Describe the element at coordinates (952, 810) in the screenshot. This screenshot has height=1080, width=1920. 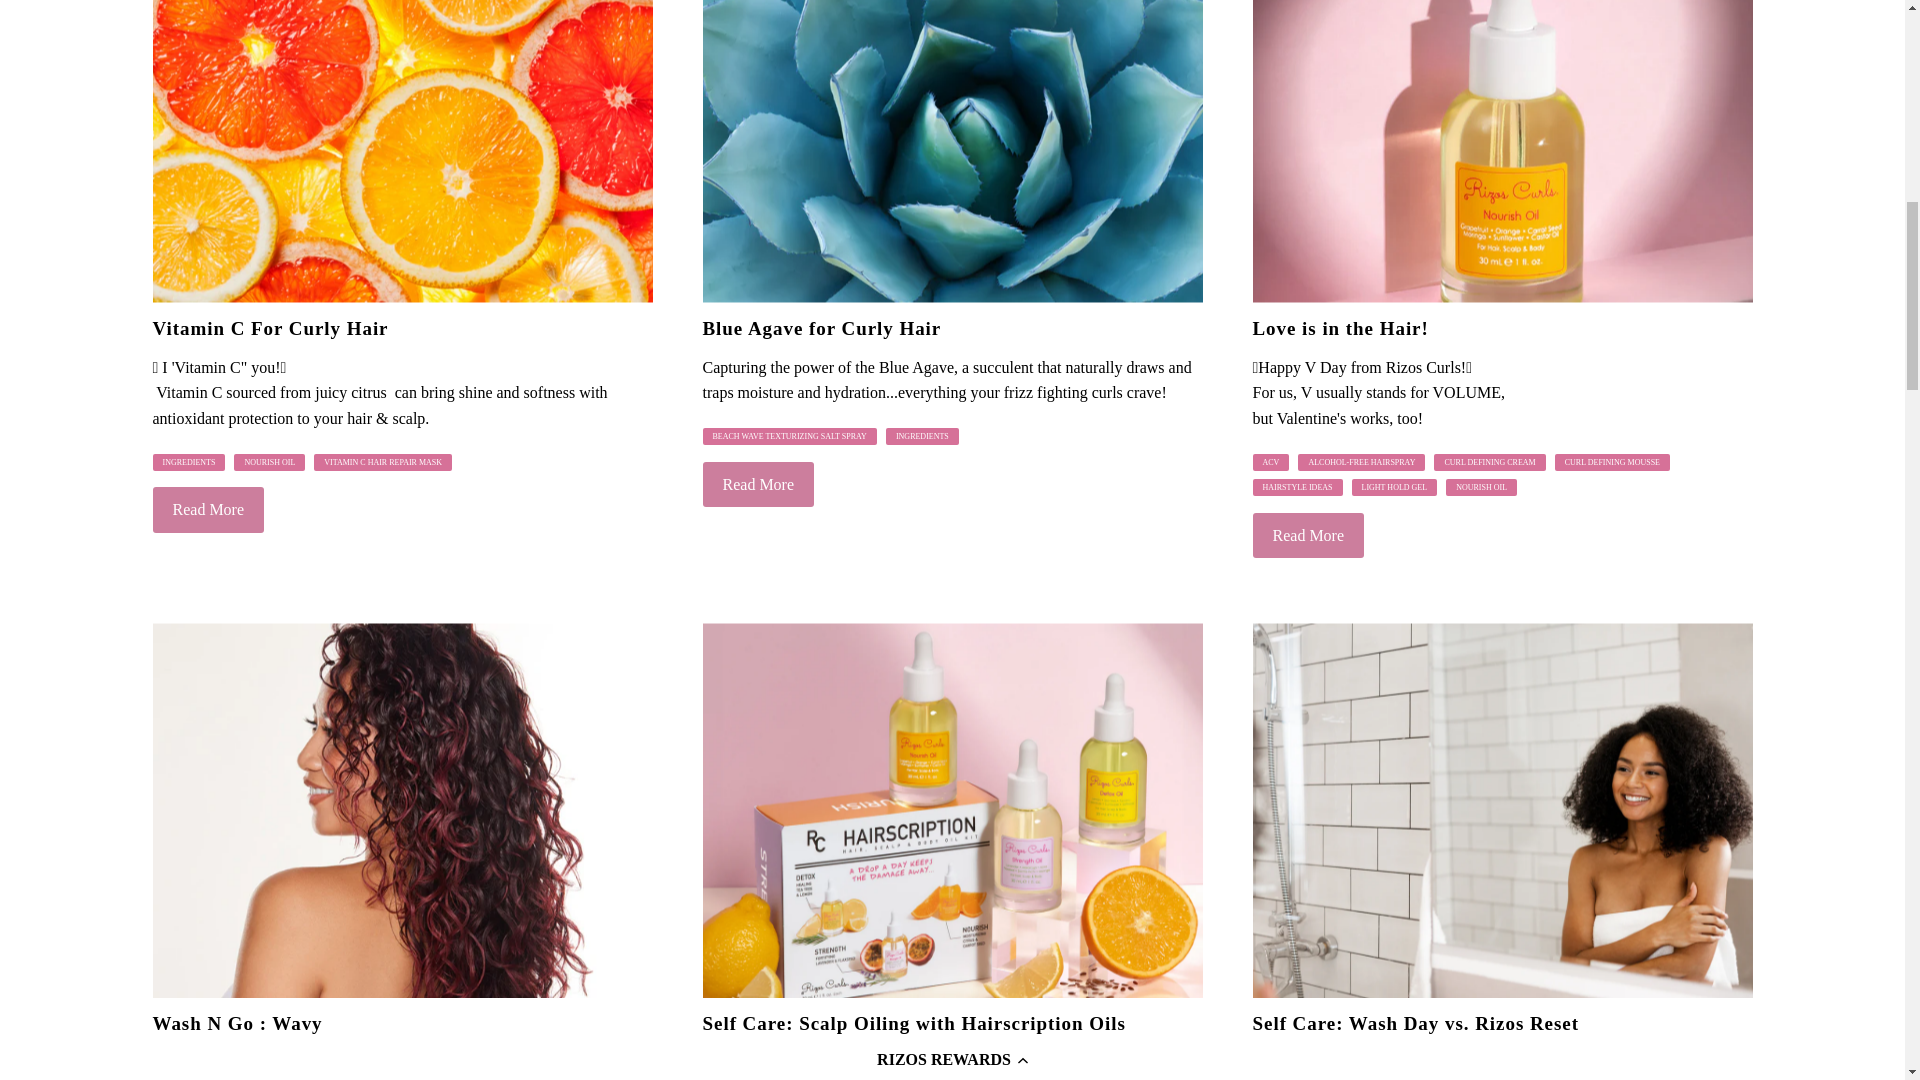
I see `Self Care: Scalp Oiling with Hairscription Oils` at that location.